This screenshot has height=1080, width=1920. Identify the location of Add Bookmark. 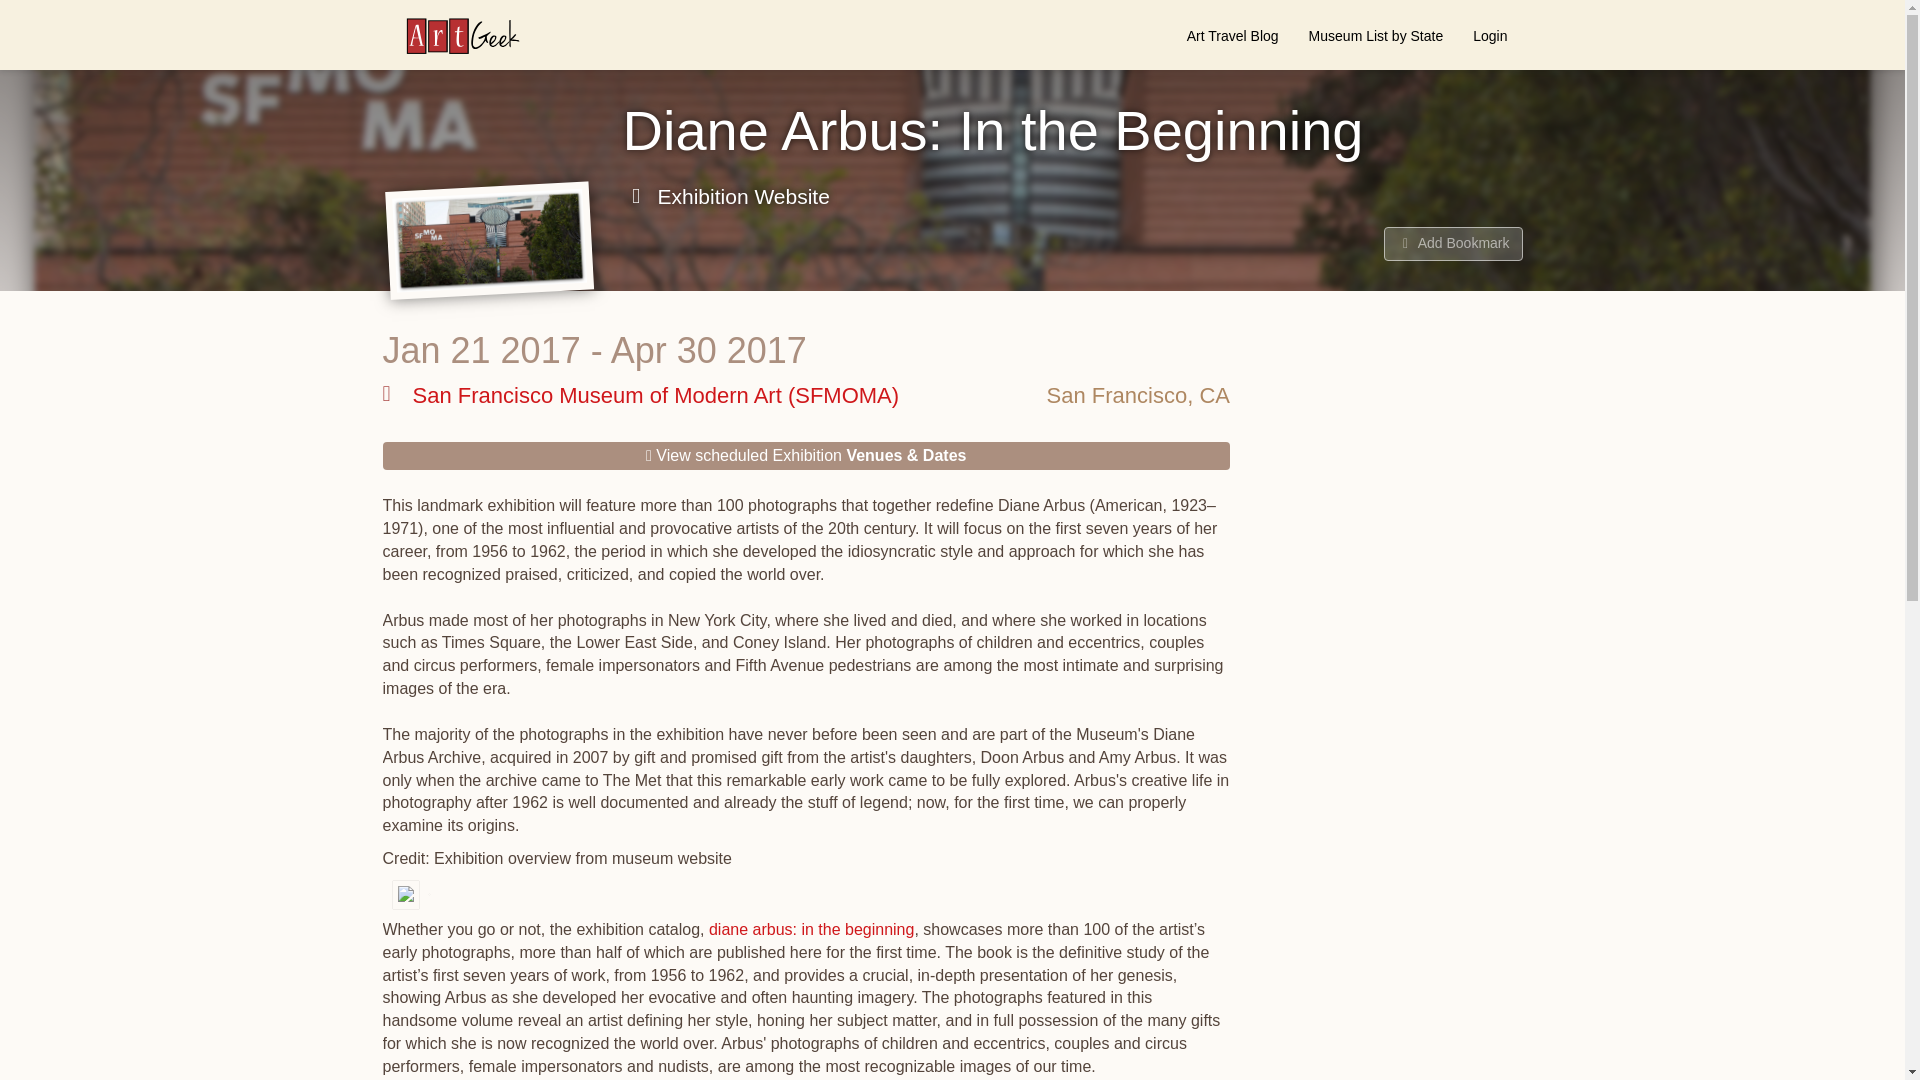
(1453, 244).